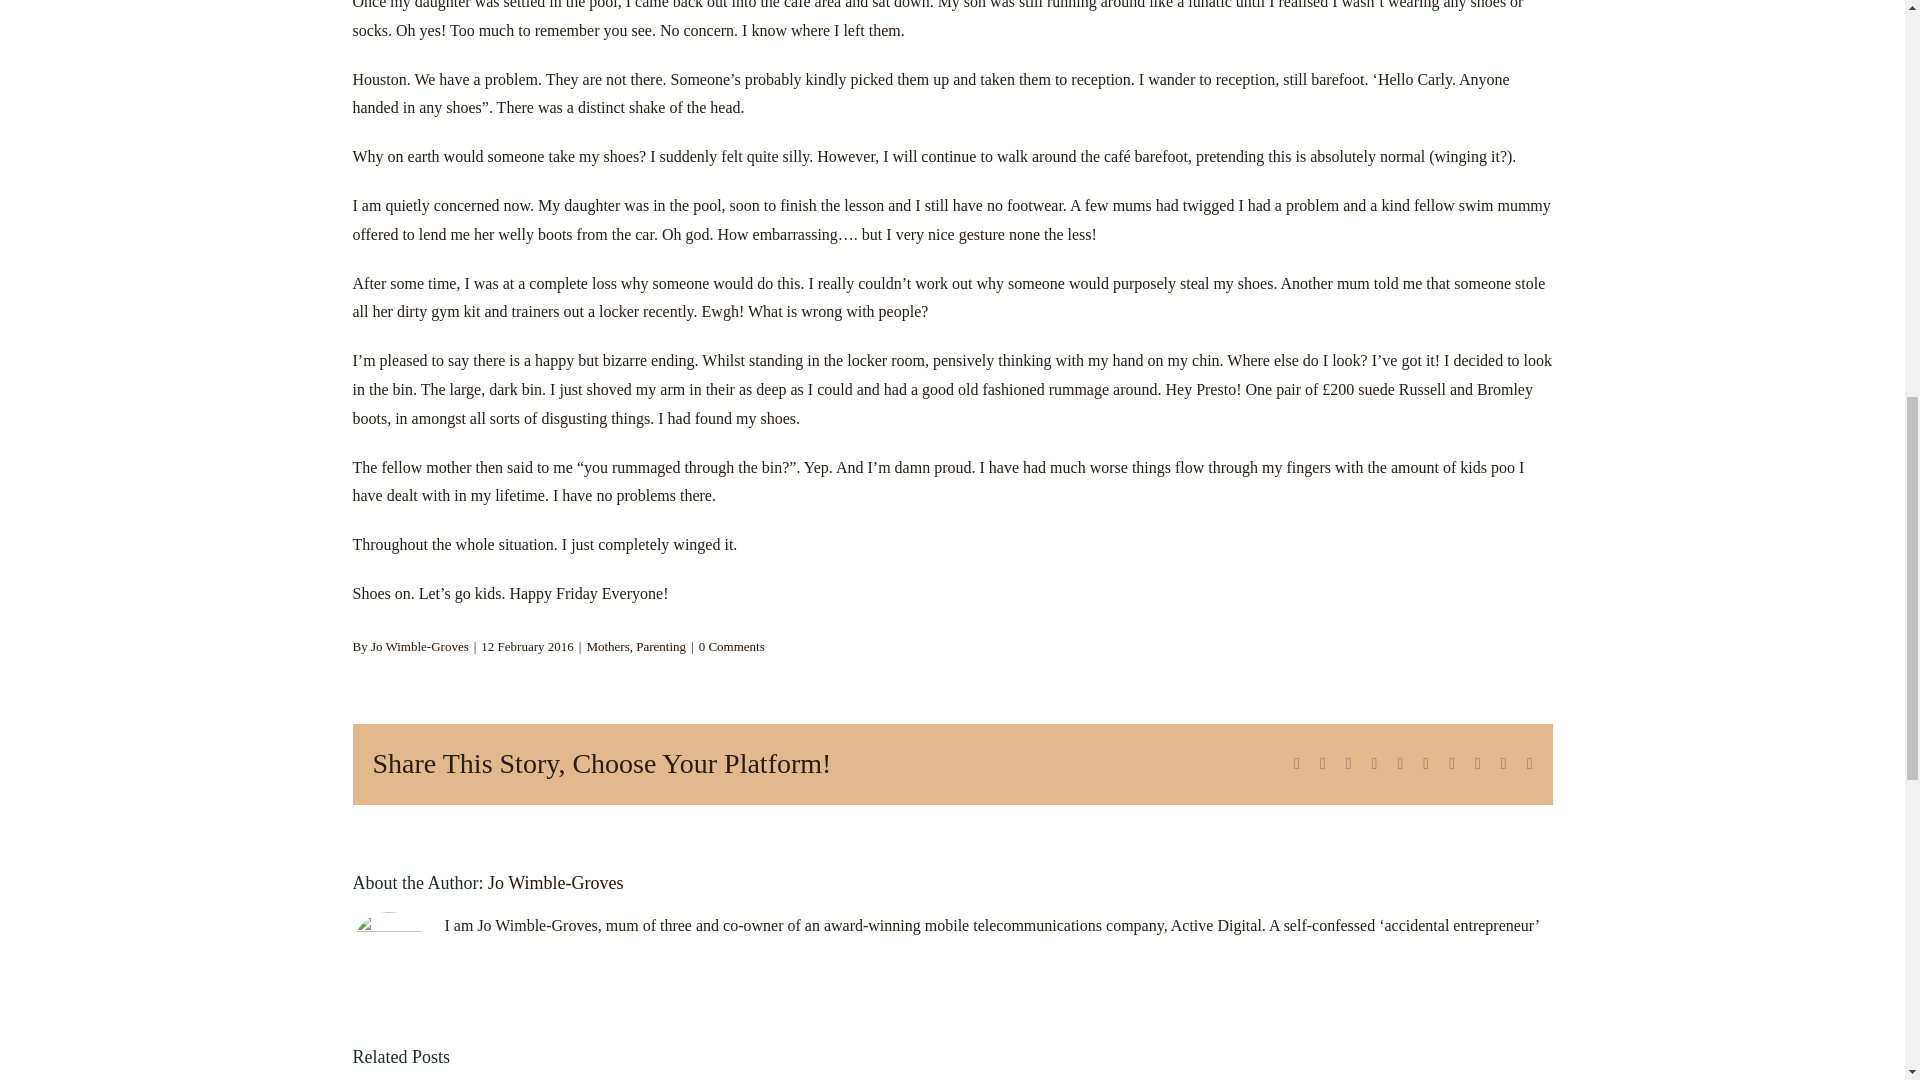  What do you see at coordinates (731, 646) in the screenshot?
I see `0 Comments` at bounding box center [731, 646].